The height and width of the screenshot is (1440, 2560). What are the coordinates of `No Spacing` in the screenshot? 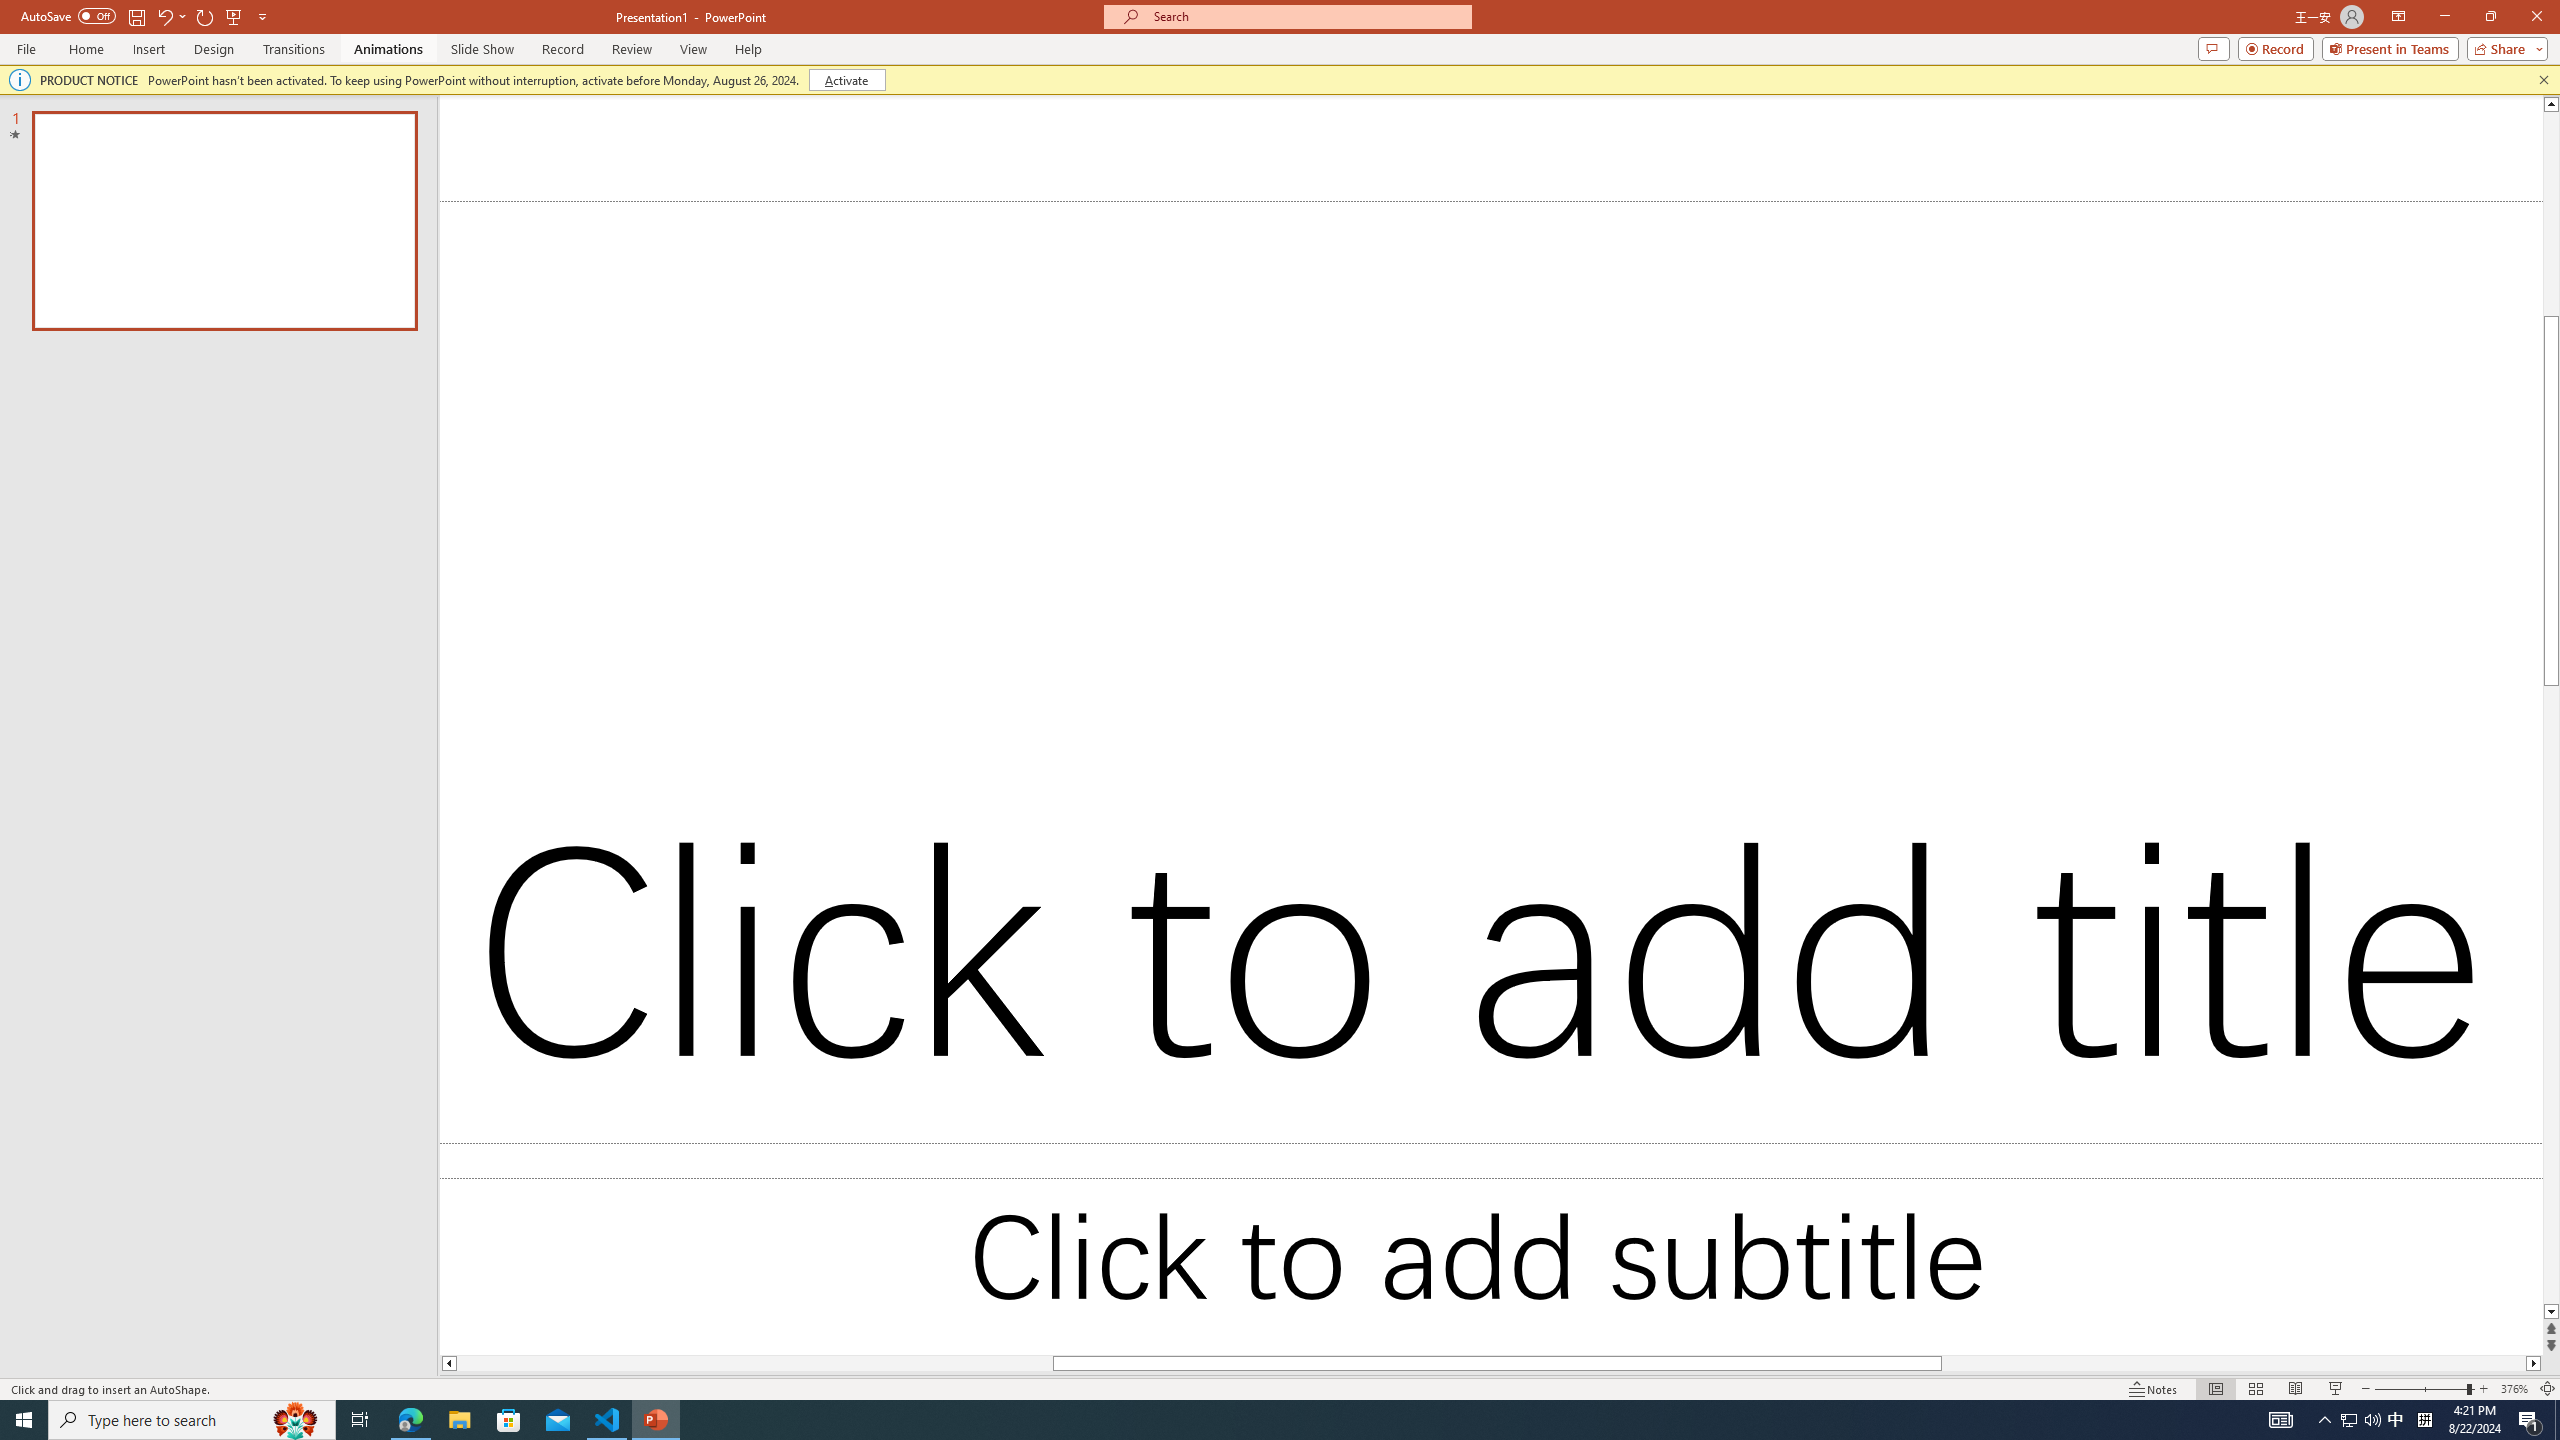 It's located at (2408, 458).